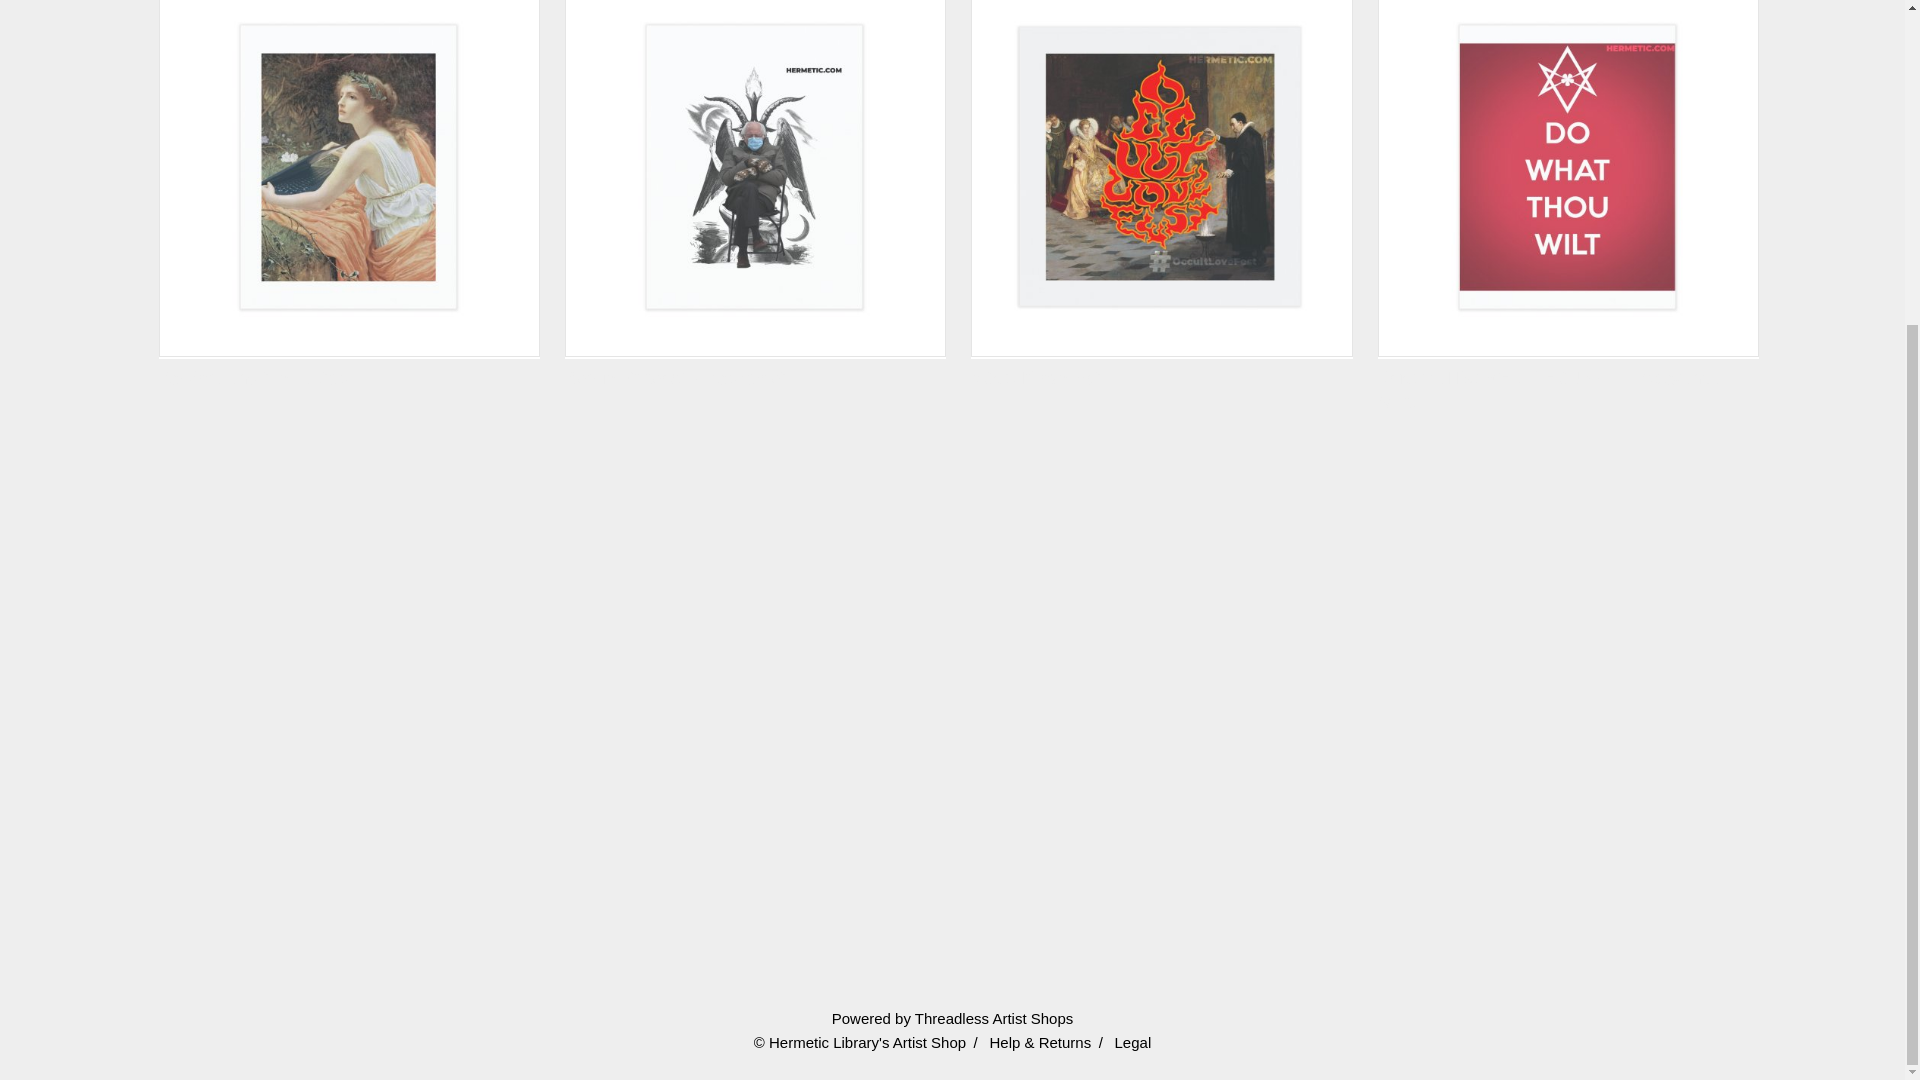 The width and height of the screenshot is (1920, 1080). I want to click on Threadless Artist Shops, so click(994, 1018).